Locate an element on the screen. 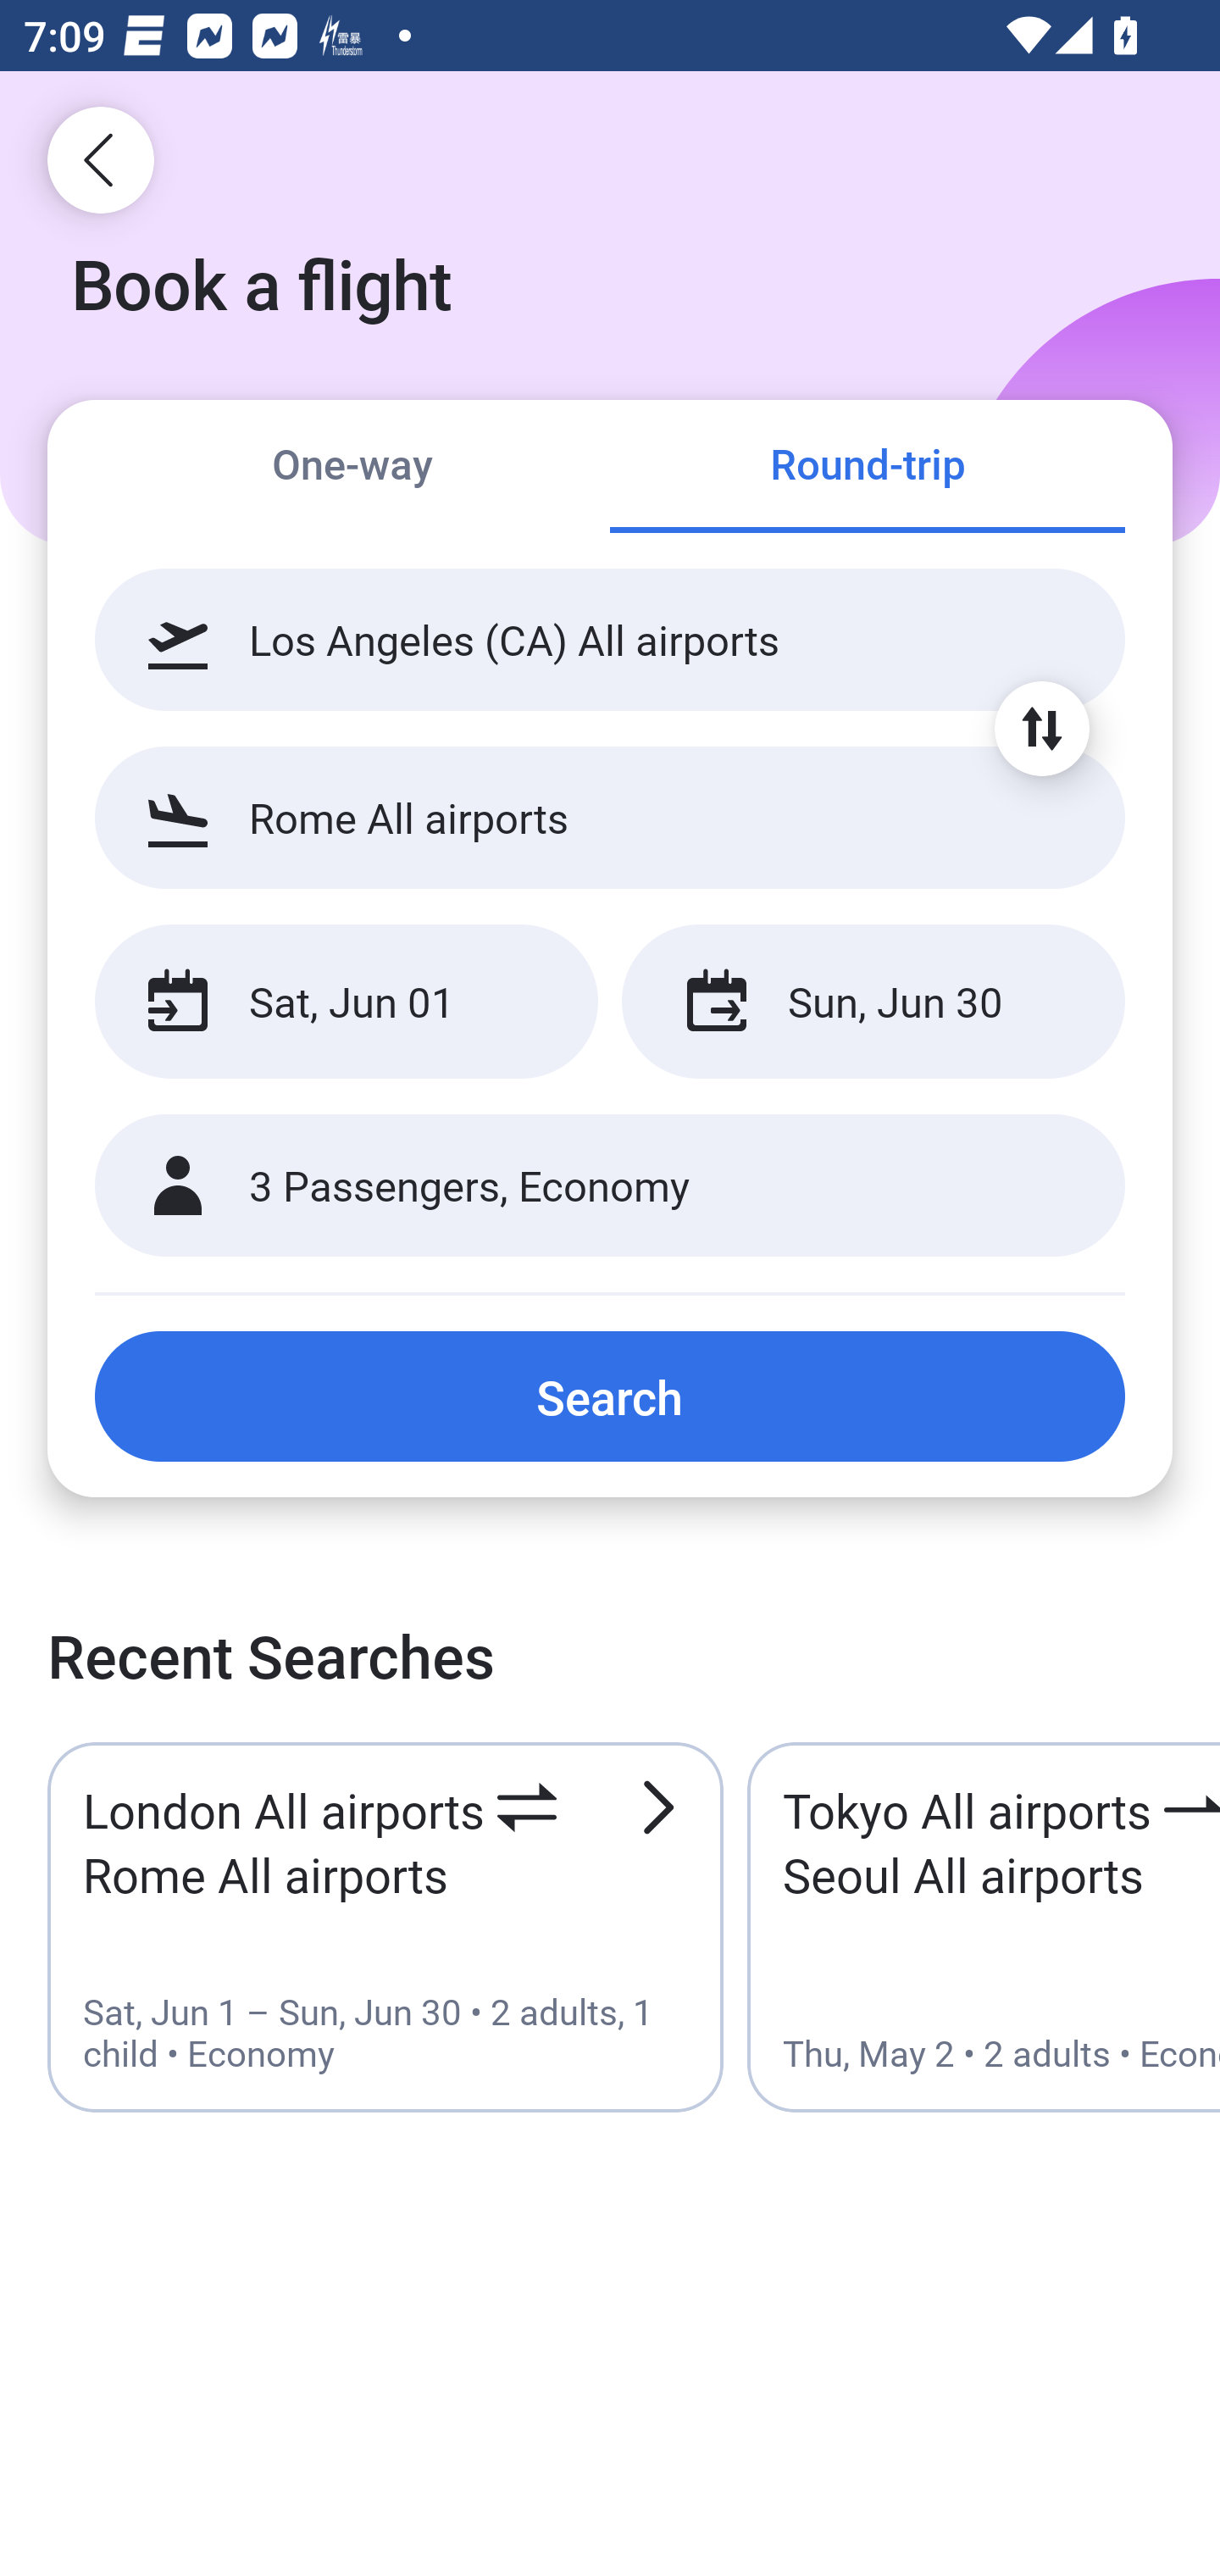 This screenshot has height=2576, width=1220. 3 Passengers, Economy is located at coordinates (610, 1186).